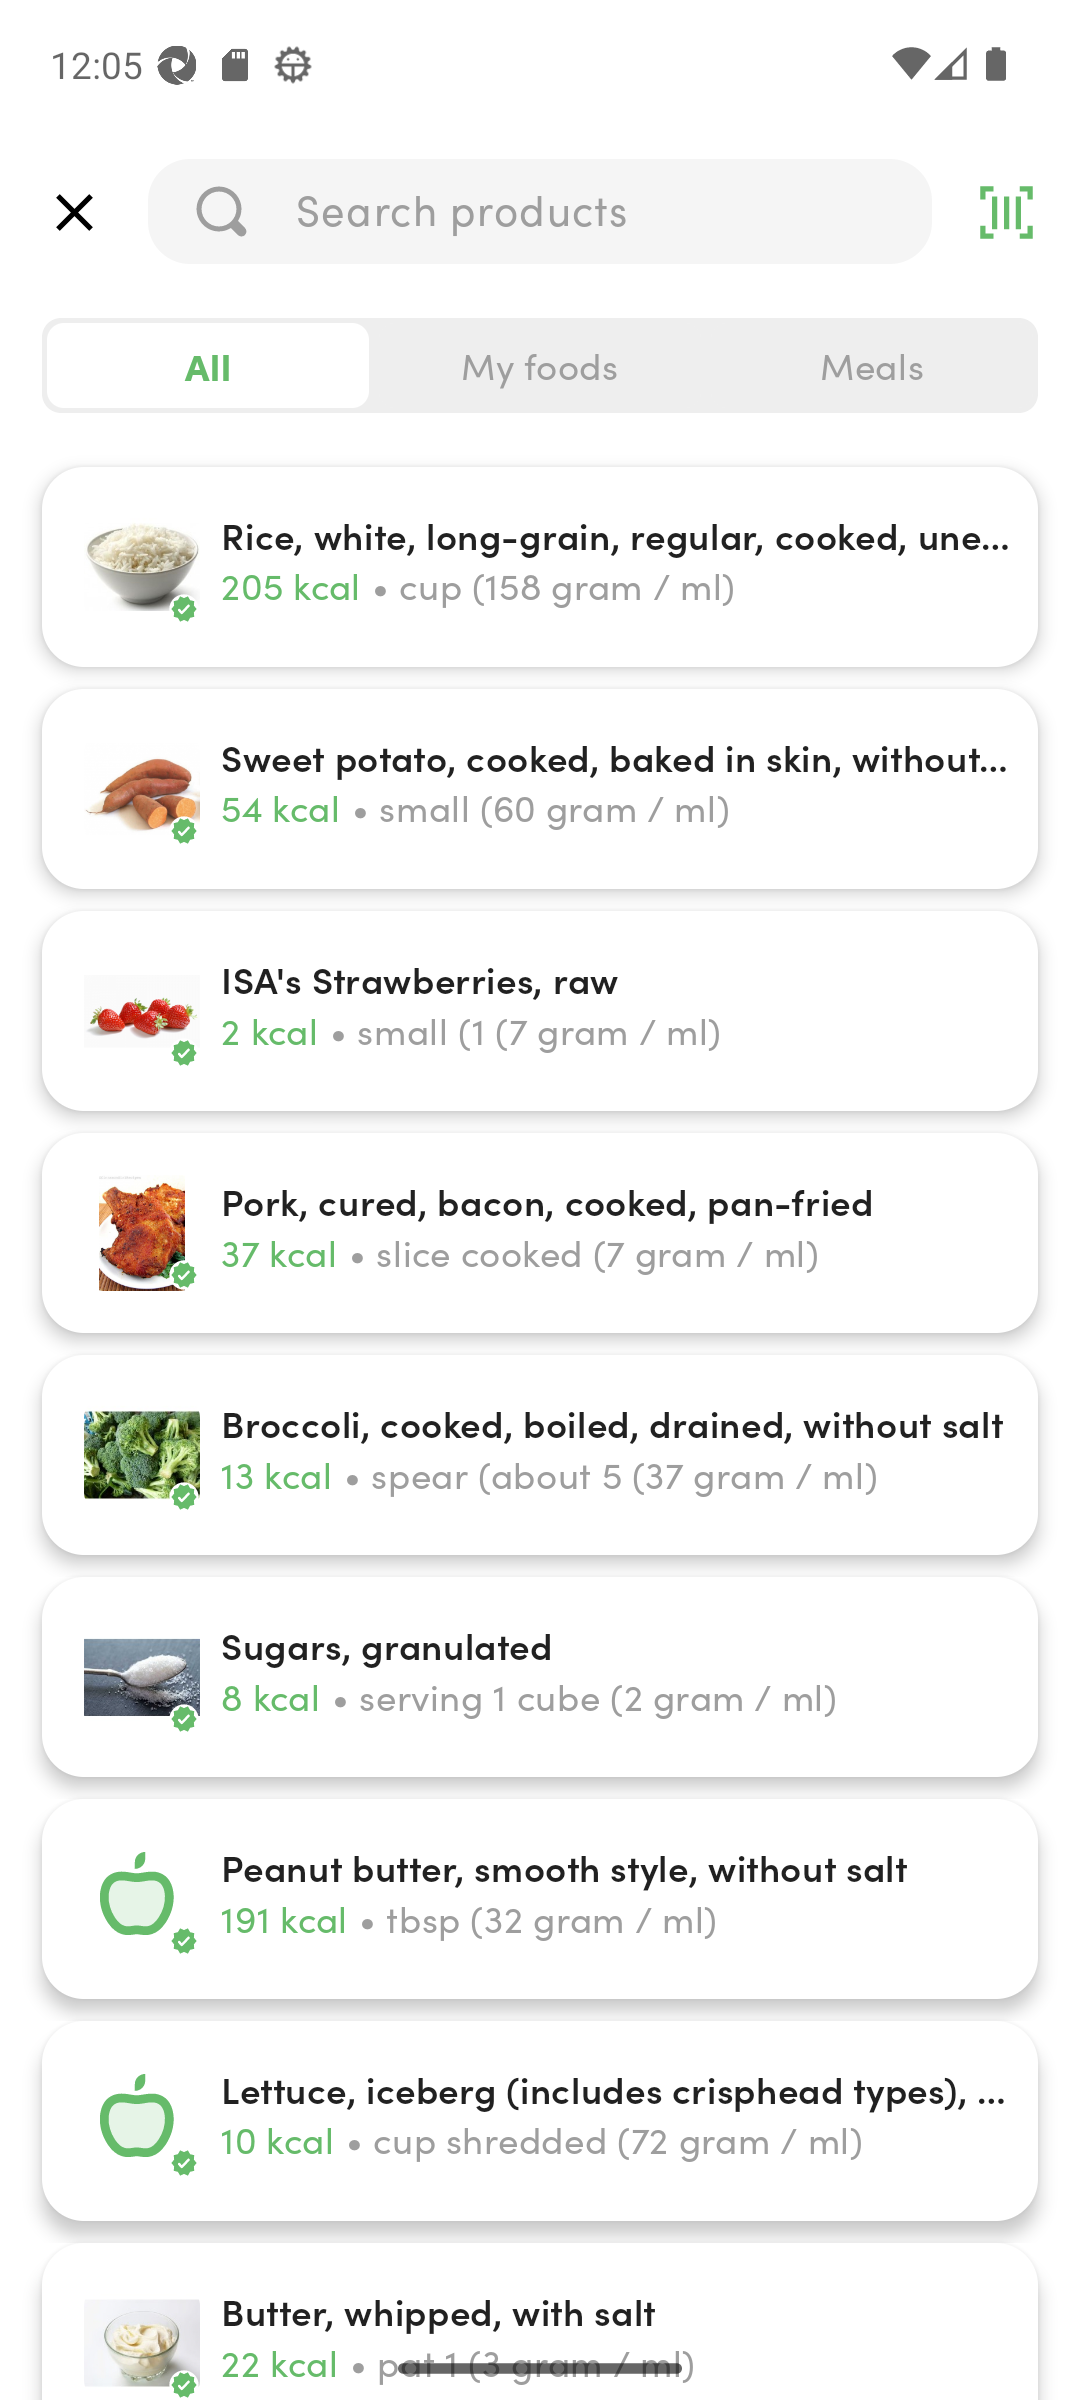 The height and width of the screenshot is (2400, 1080). Describe the element at coordinates (1006, 212) in the screenshot. I see `top_right_action` at that location.